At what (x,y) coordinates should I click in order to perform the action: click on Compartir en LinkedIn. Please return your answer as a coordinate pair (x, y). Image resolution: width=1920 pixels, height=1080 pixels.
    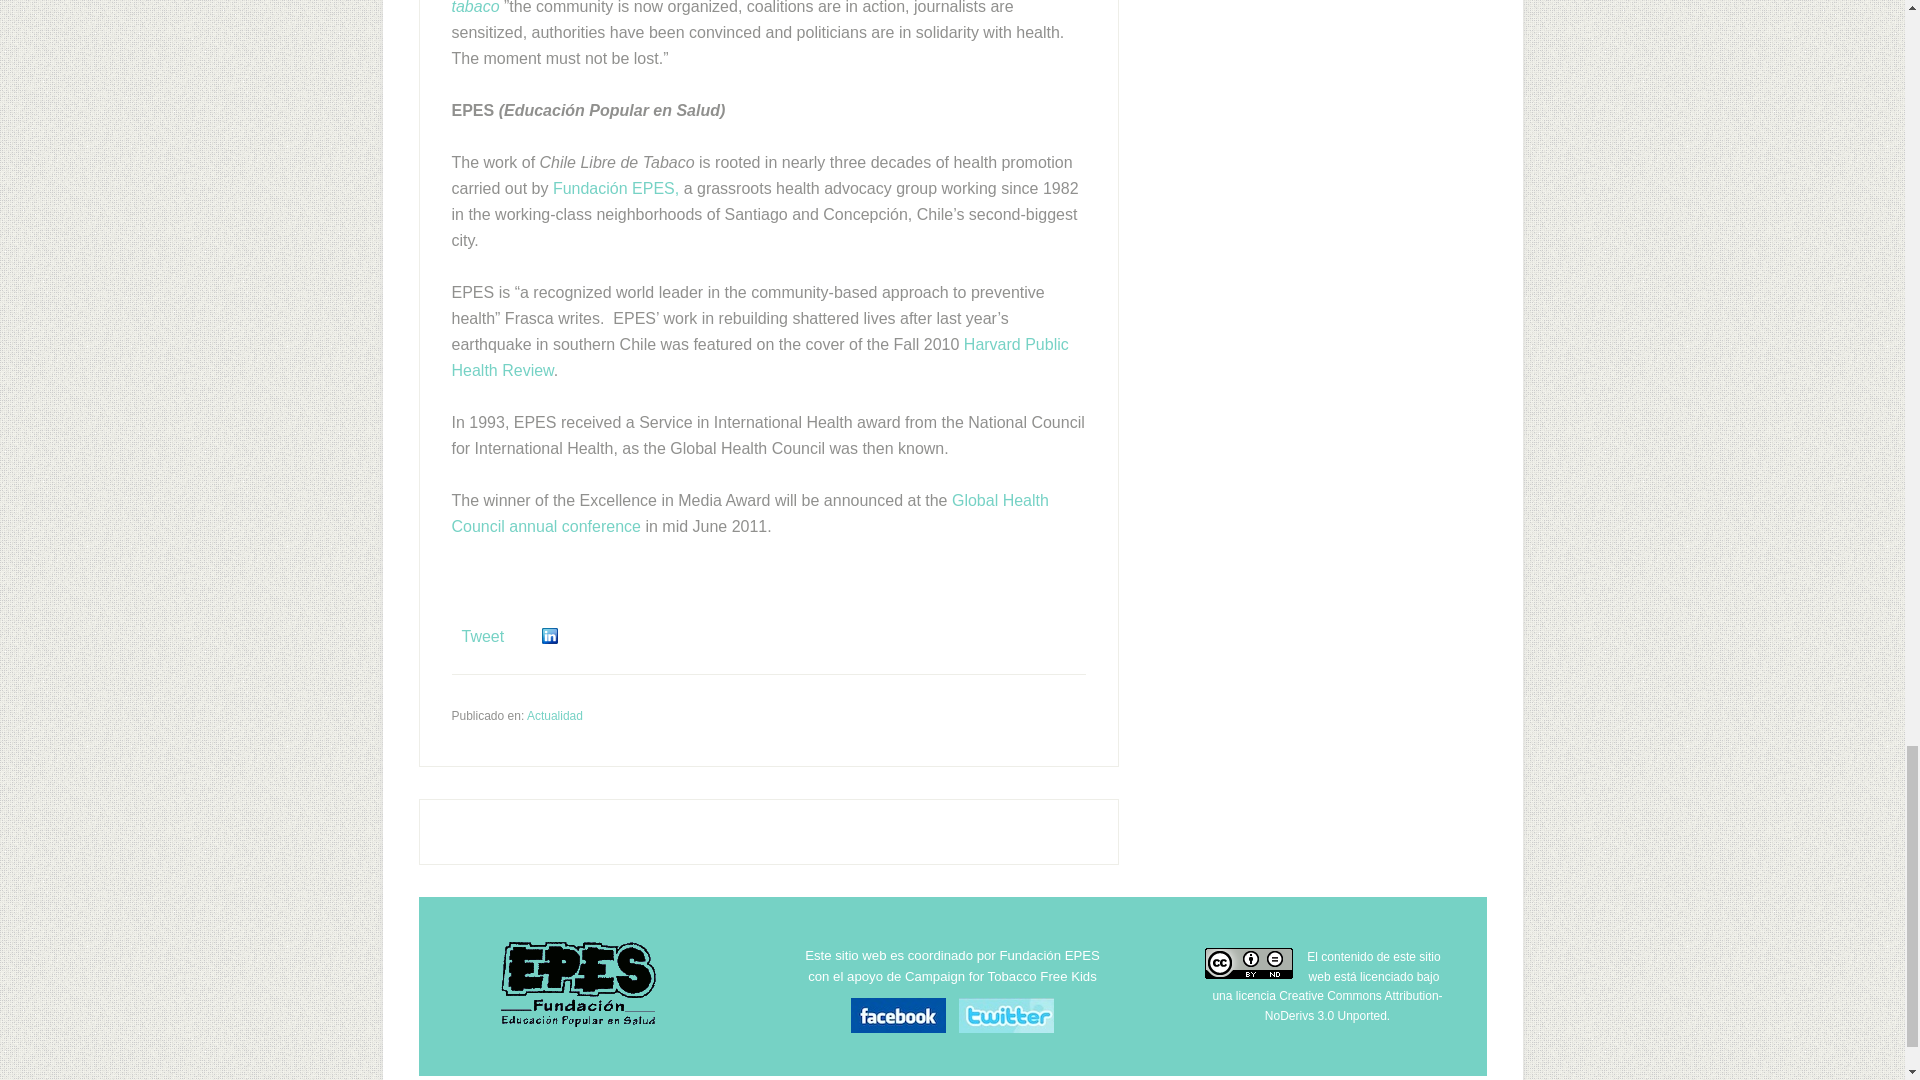
    Looking at the image, I should click on (550, 635).